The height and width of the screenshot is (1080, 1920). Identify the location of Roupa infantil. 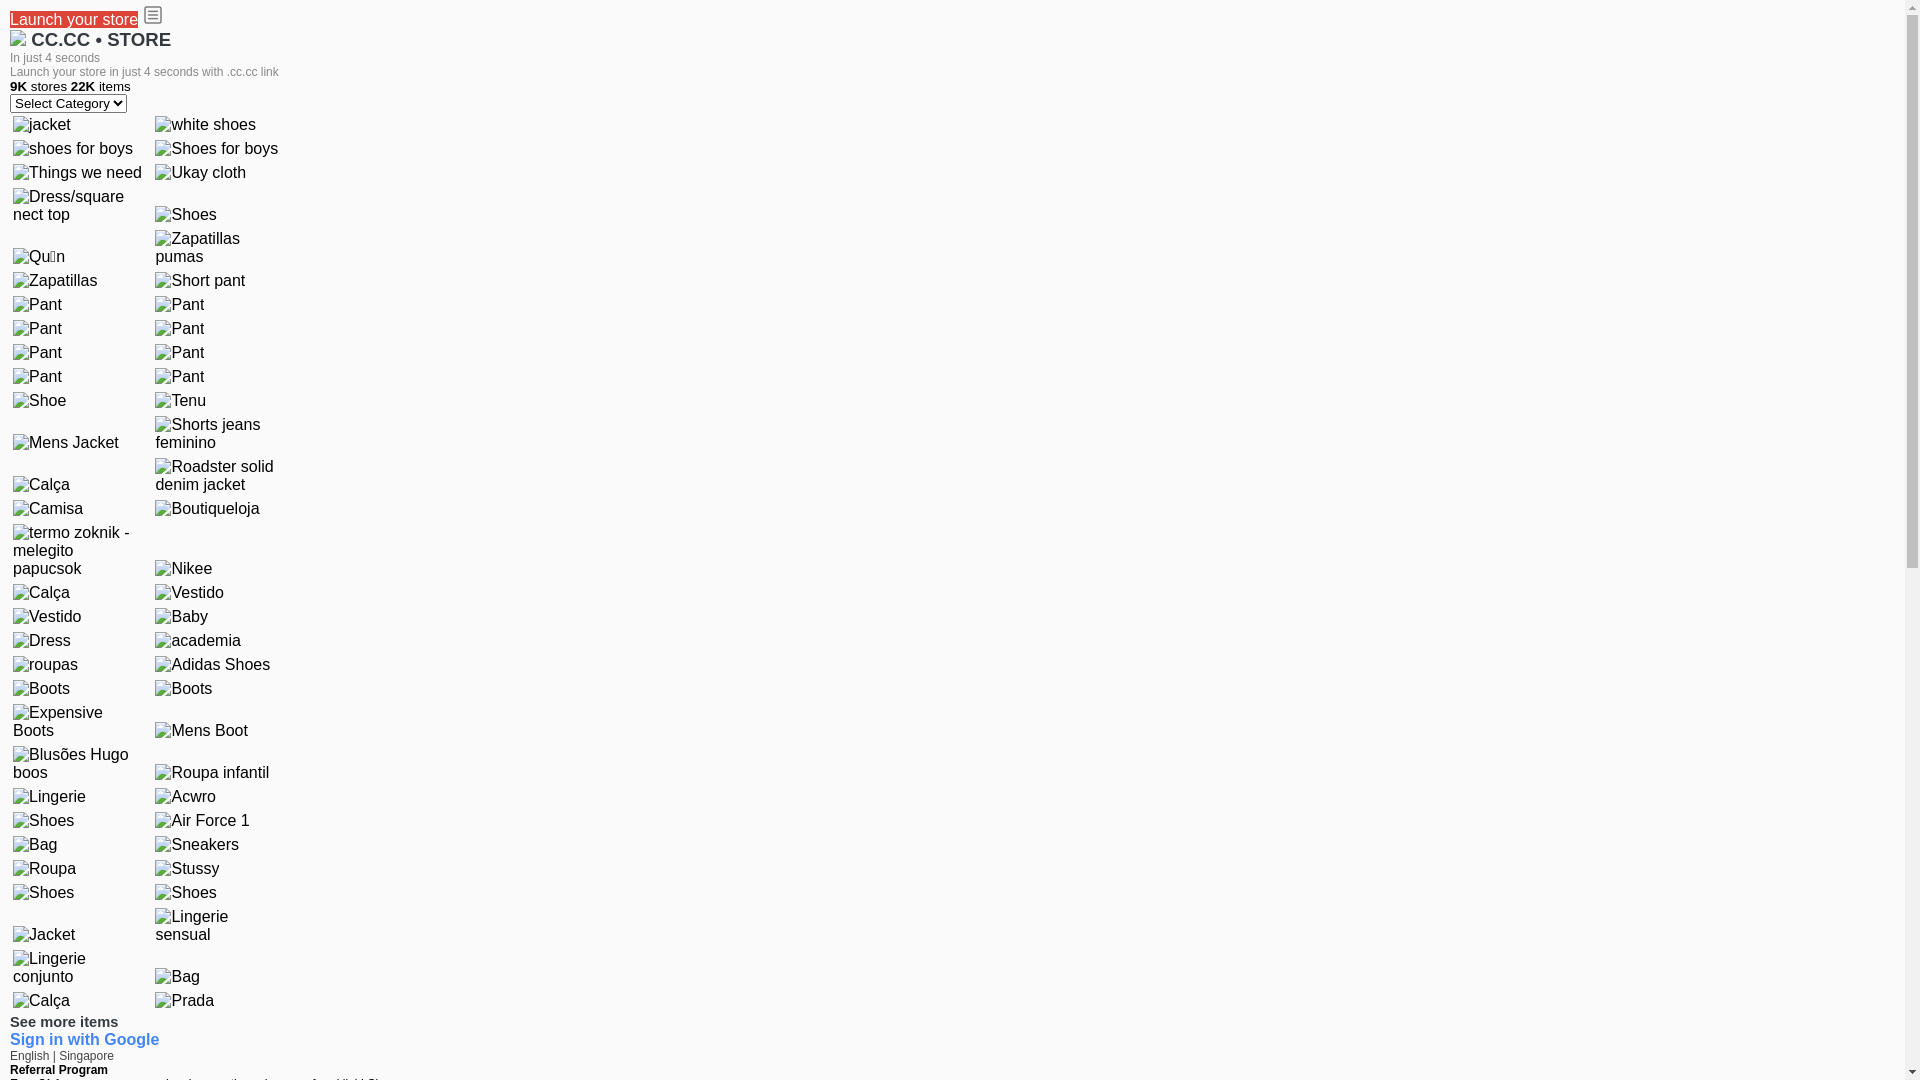
(212, 773).